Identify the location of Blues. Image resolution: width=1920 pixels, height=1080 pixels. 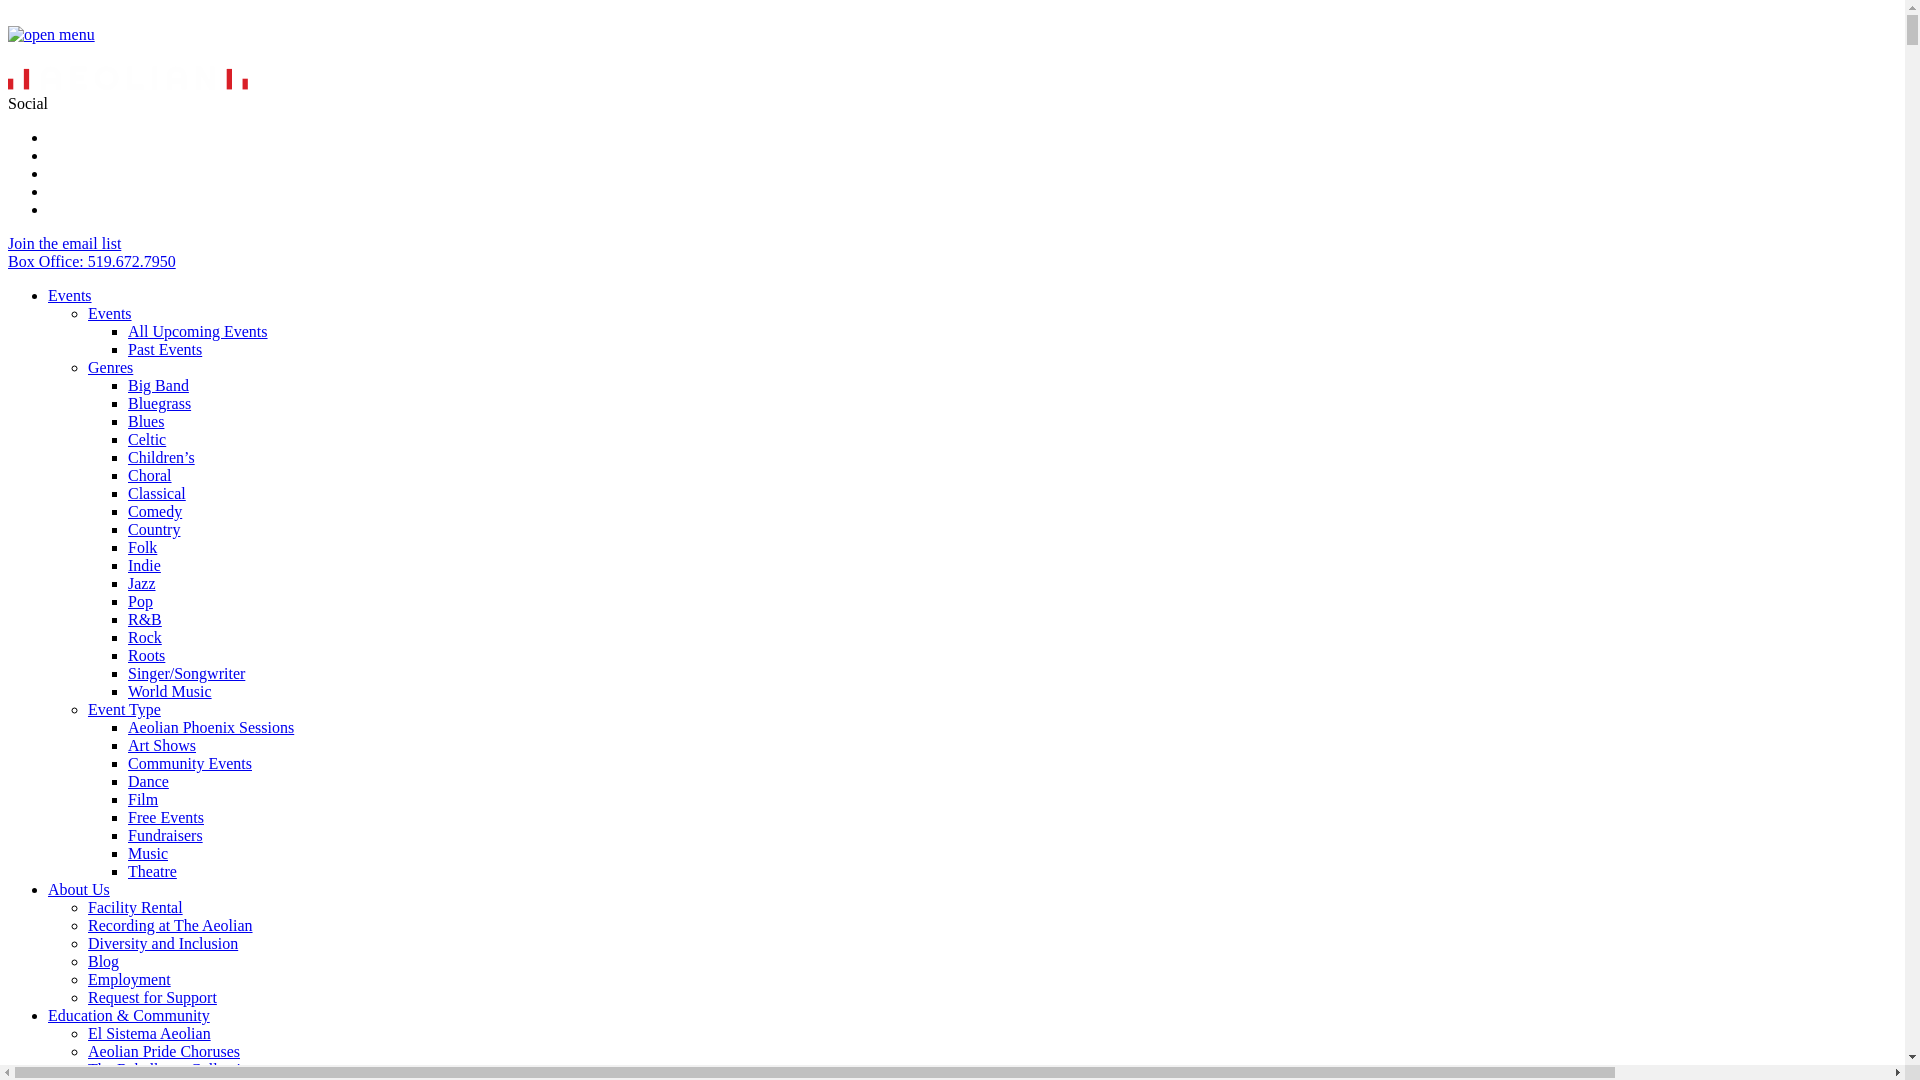
(146, 422).